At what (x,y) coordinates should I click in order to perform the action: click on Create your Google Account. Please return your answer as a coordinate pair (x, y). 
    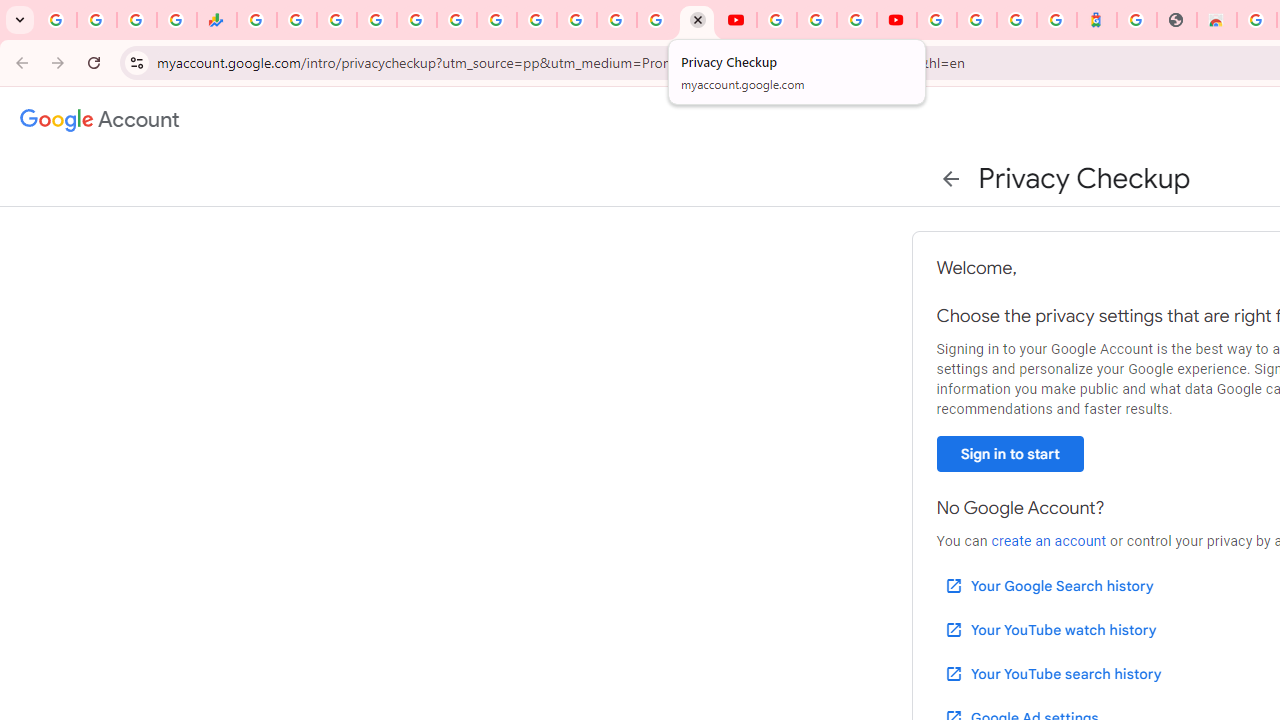
    Looking at the image, I should click on (856, 20).